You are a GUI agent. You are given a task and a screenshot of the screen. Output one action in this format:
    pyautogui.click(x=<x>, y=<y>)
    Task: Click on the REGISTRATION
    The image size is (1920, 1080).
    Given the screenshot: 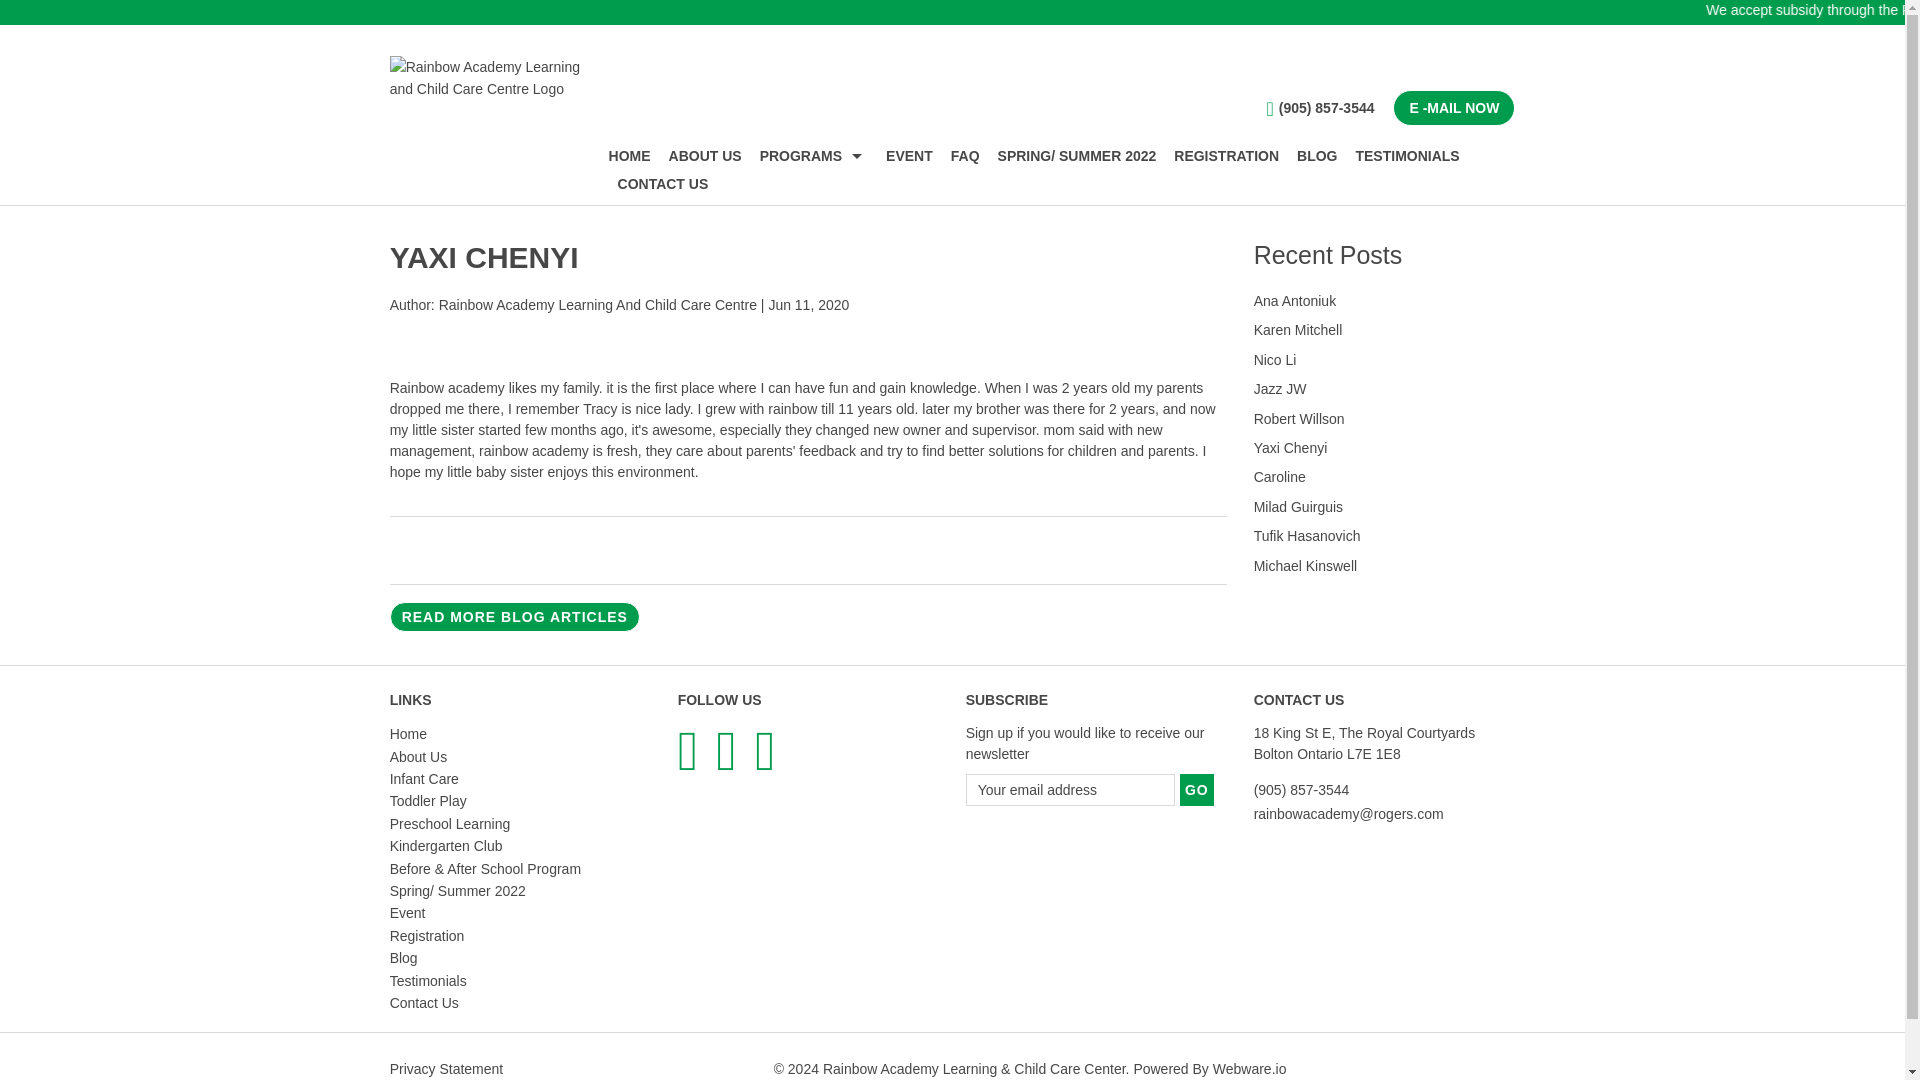 What is the action you would take?
    pyautogui.click(x=1226, y=155)
    